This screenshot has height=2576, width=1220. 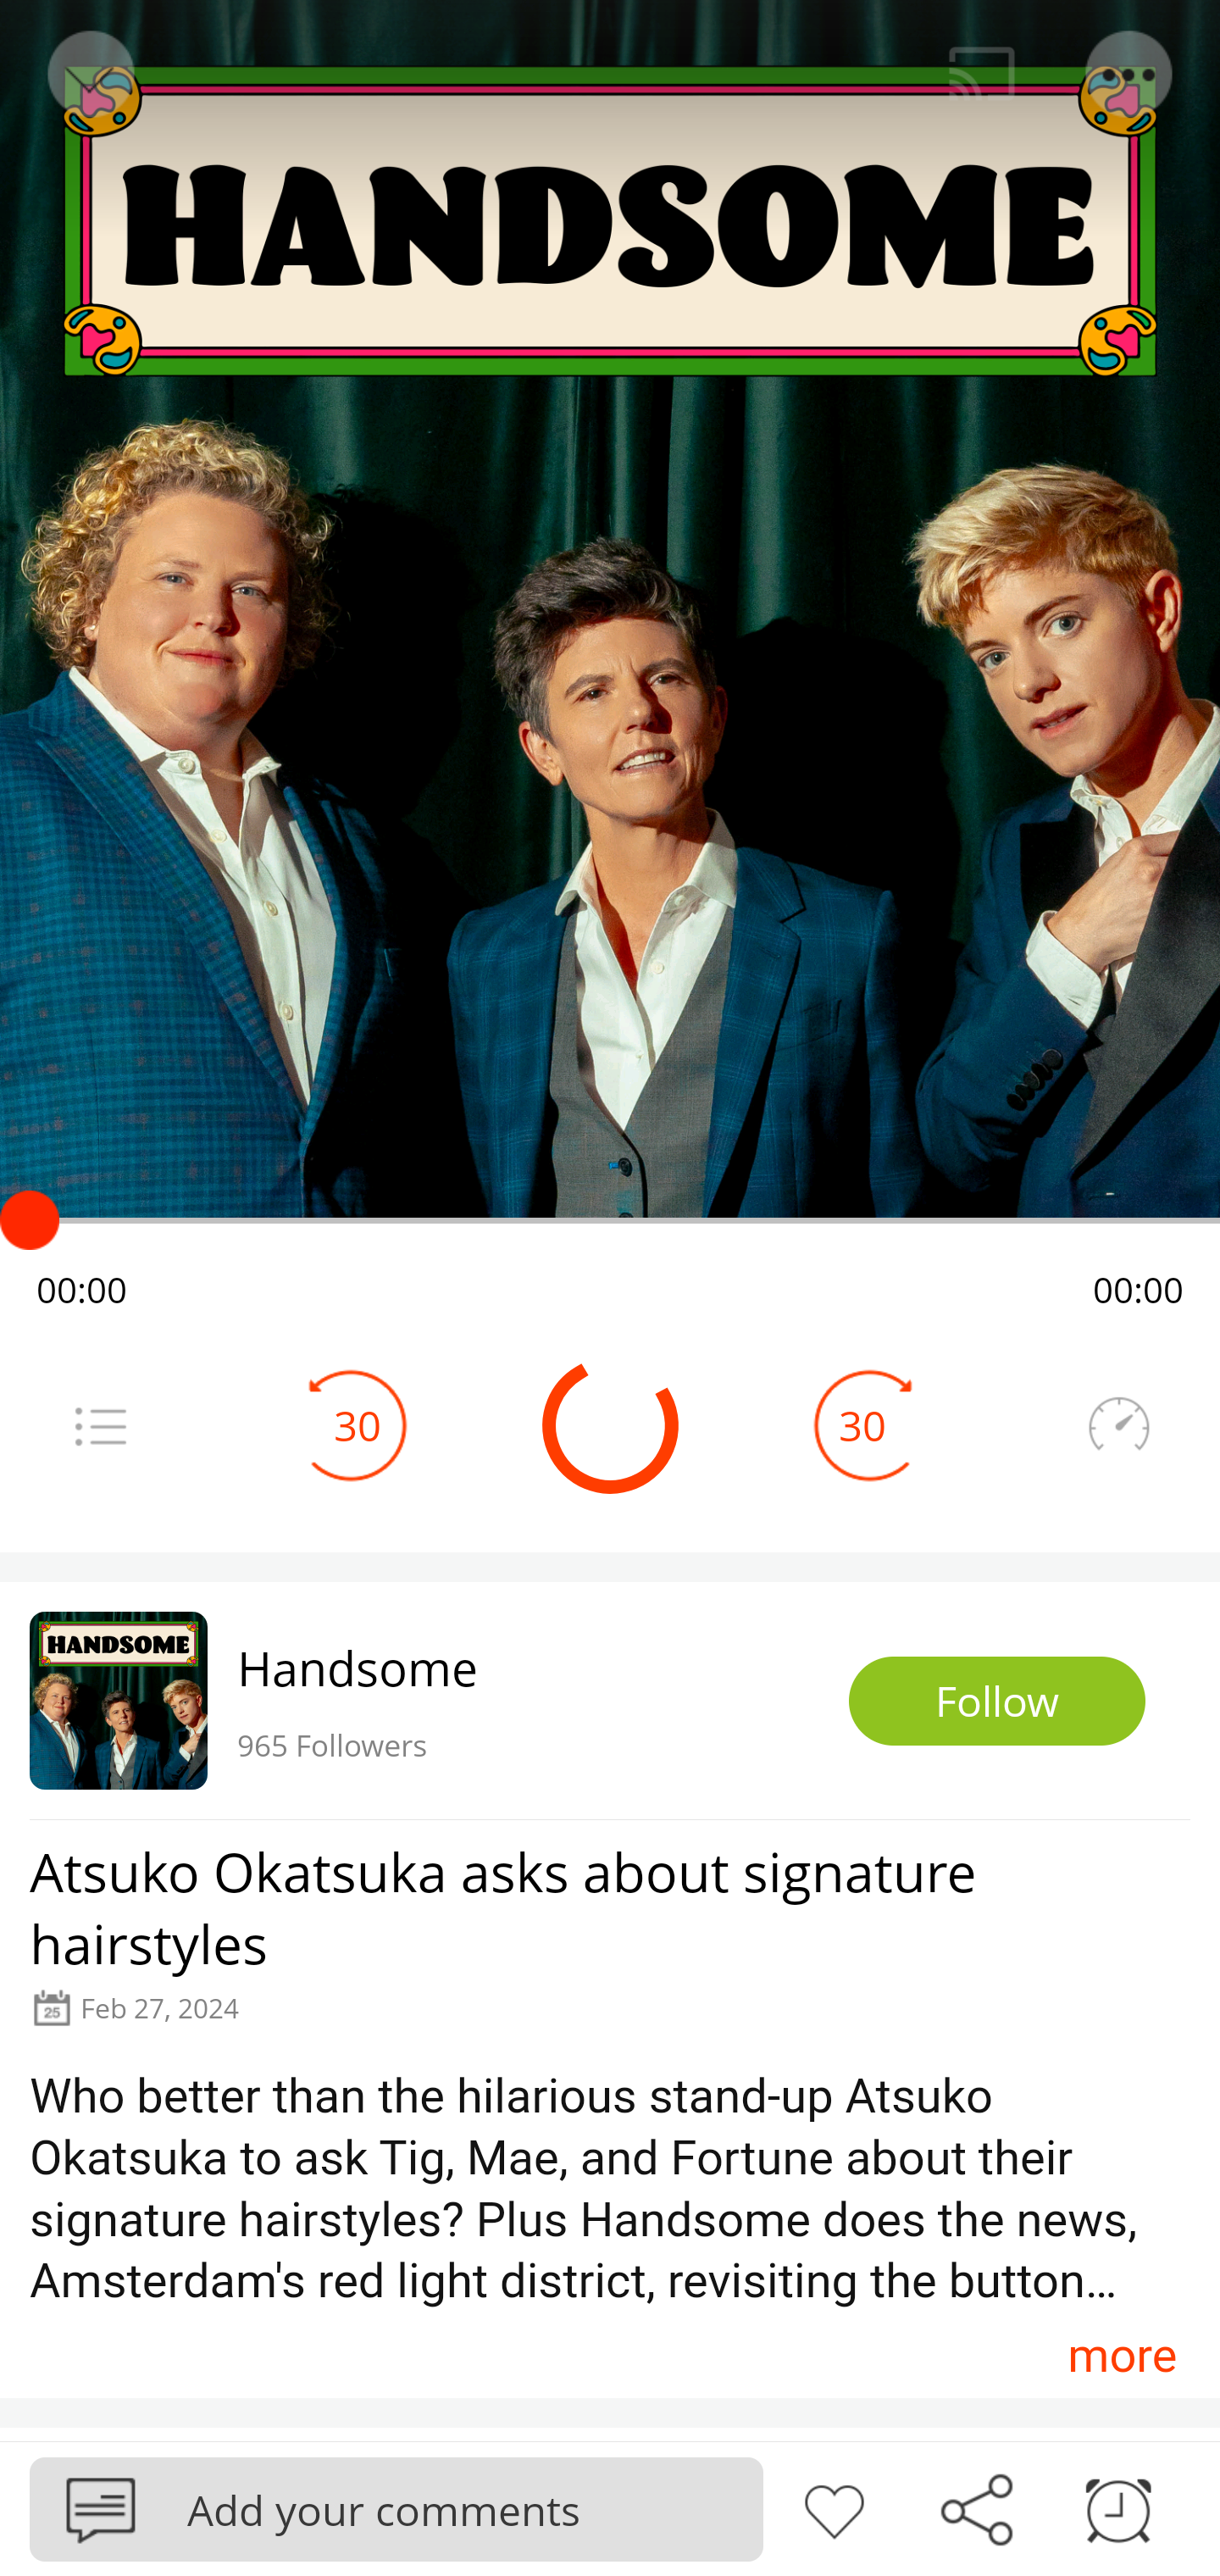 What do you see at coordinates (610, 1700) in the screenshot?
I see `Handsome 965 Followers Follow` at bounding box center [610, 1700].